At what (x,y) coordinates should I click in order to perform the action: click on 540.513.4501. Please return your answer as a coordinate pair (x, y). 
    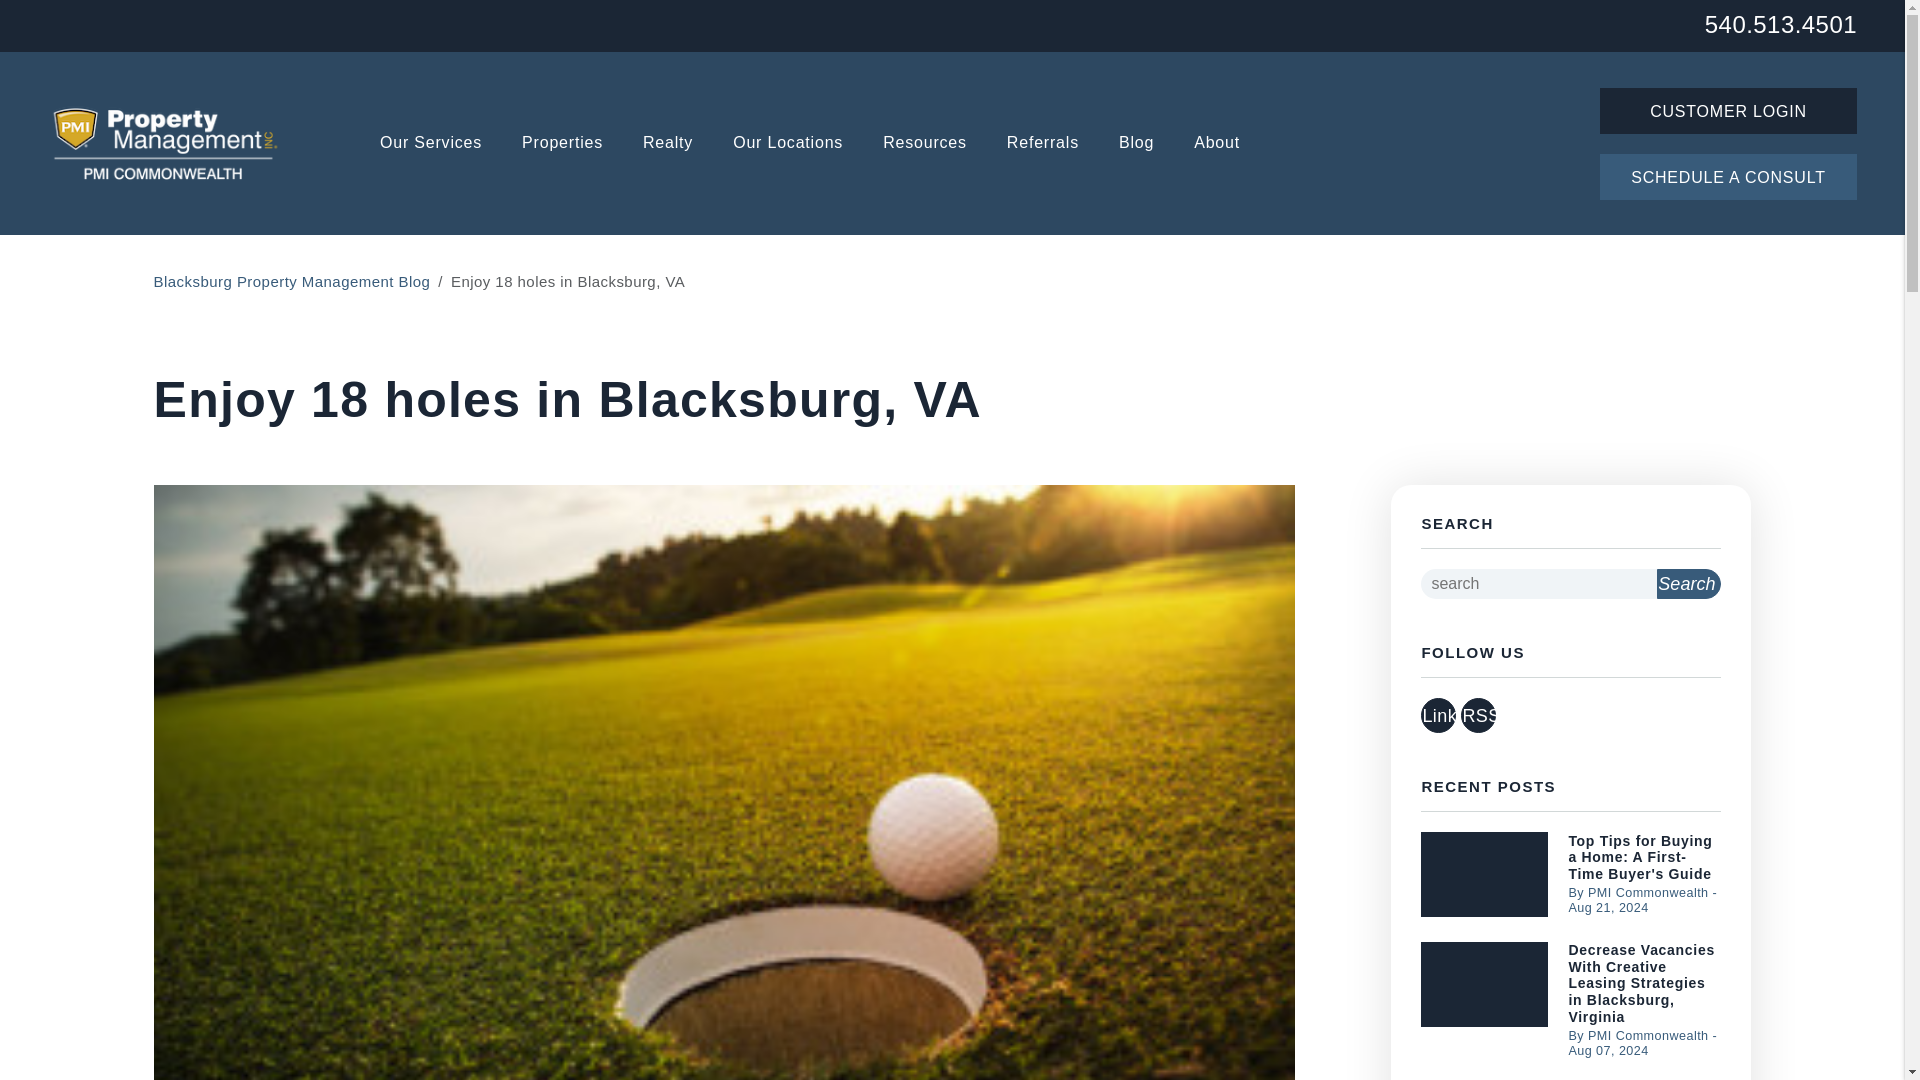
    Looking at the image, I should click on (1780, 22).